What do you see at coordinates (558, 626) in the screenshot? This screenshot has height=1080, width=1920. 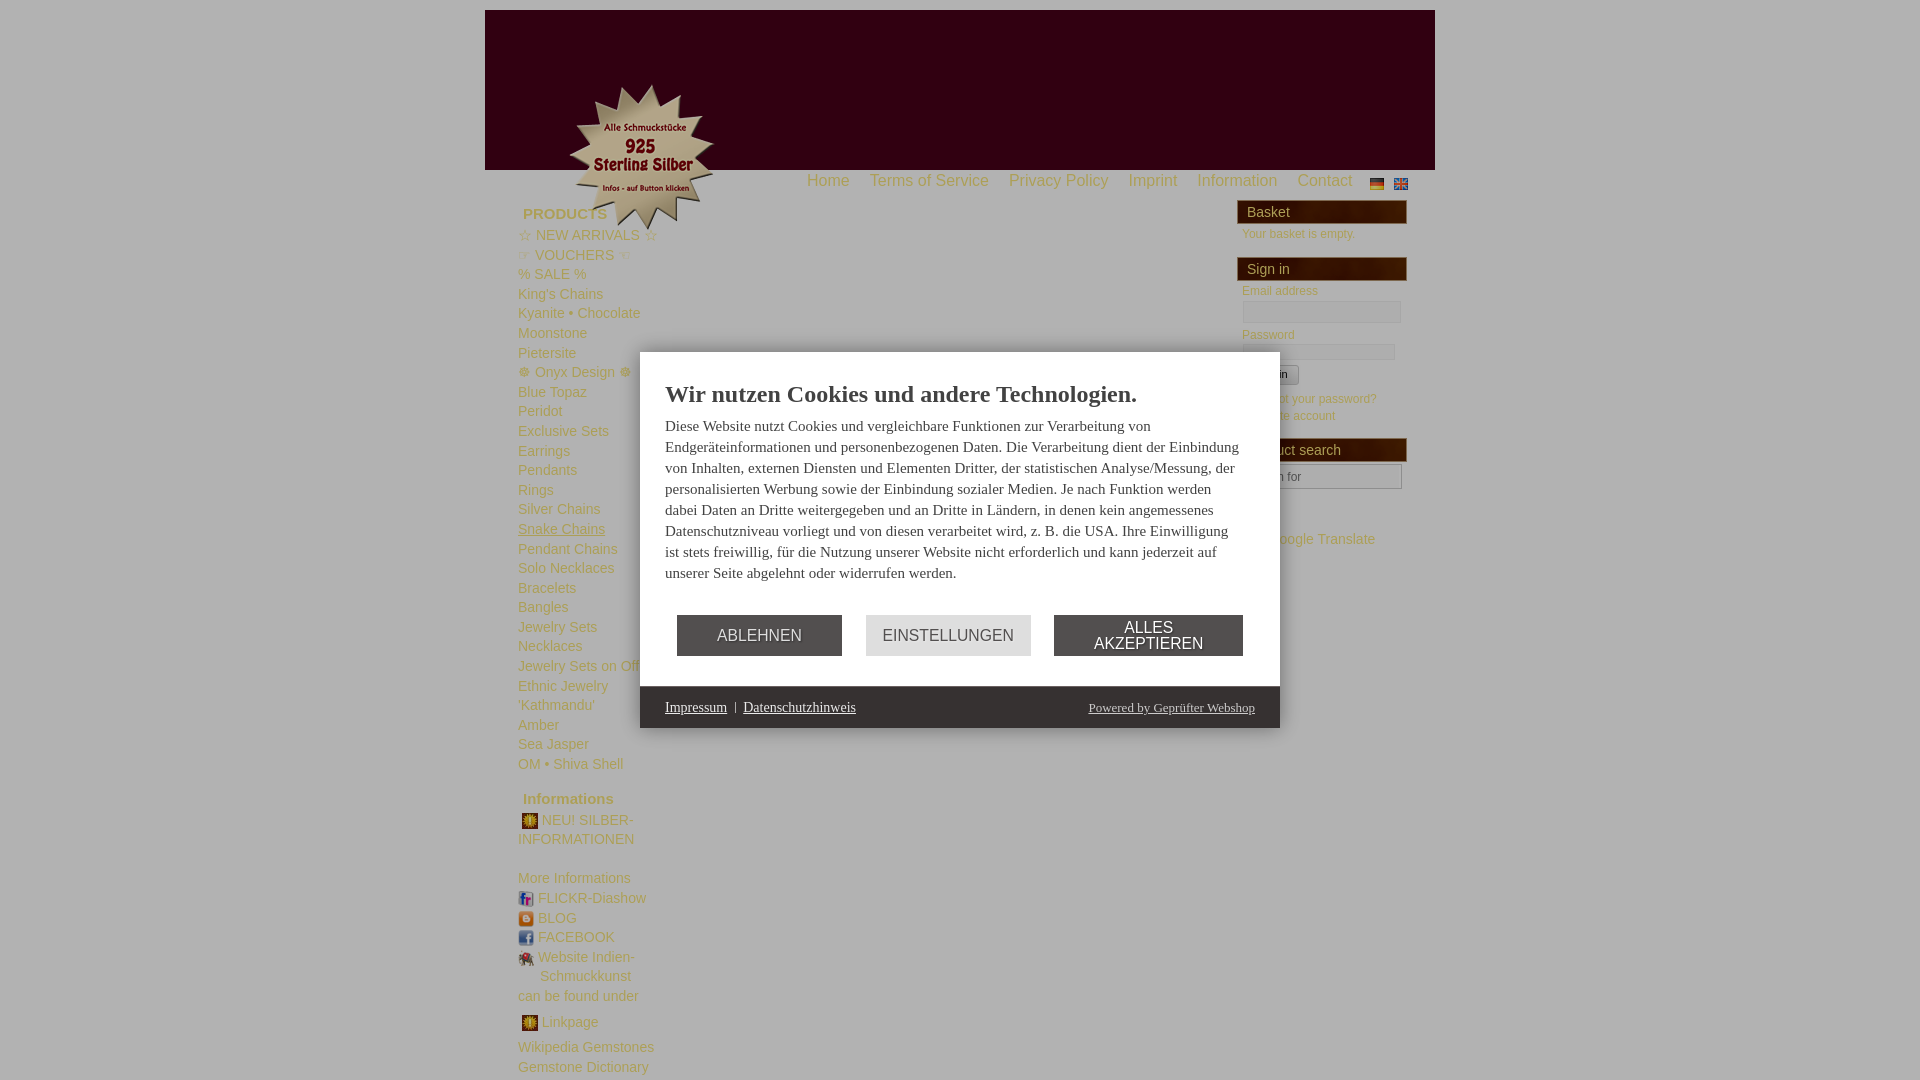 I see `Jewelry Sets` at bounding box center [558, 626].